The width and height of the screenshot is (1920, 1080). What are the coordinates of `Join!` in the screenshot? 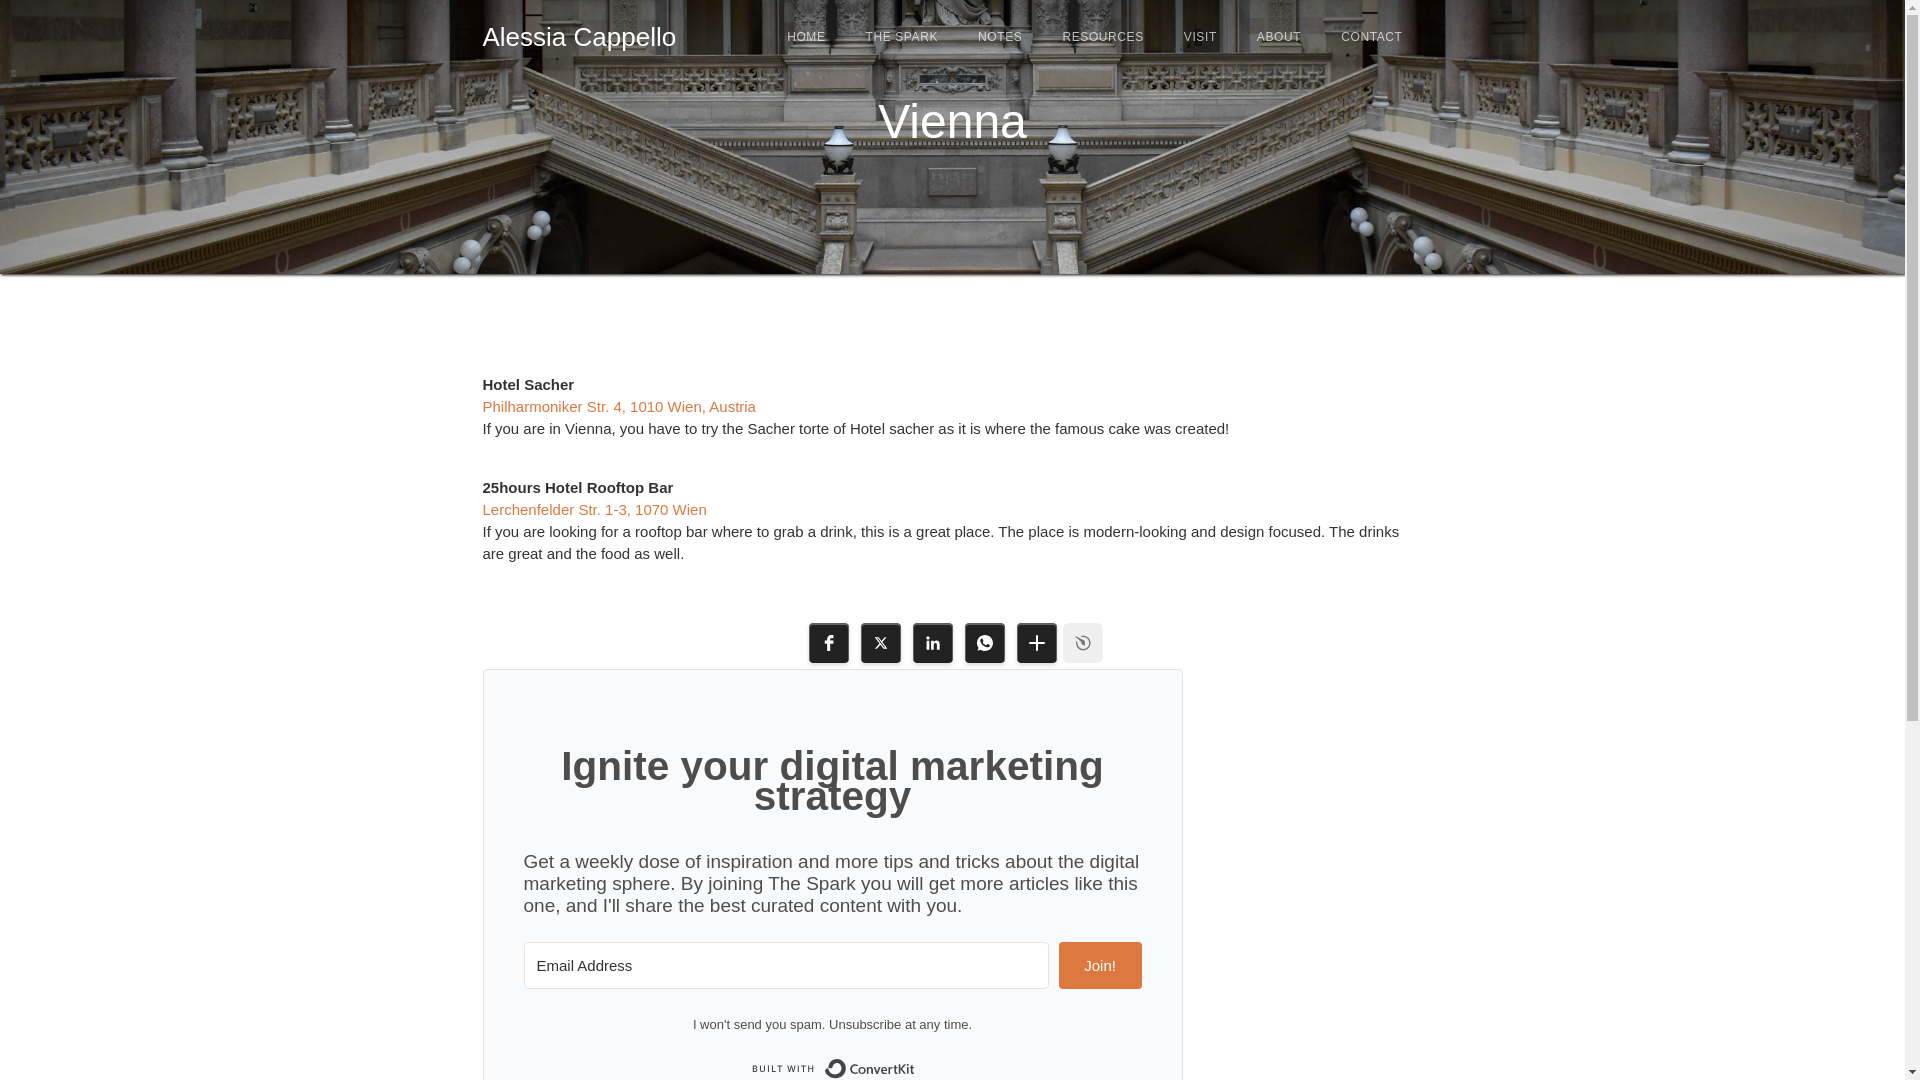 It's located at (1100, 965).